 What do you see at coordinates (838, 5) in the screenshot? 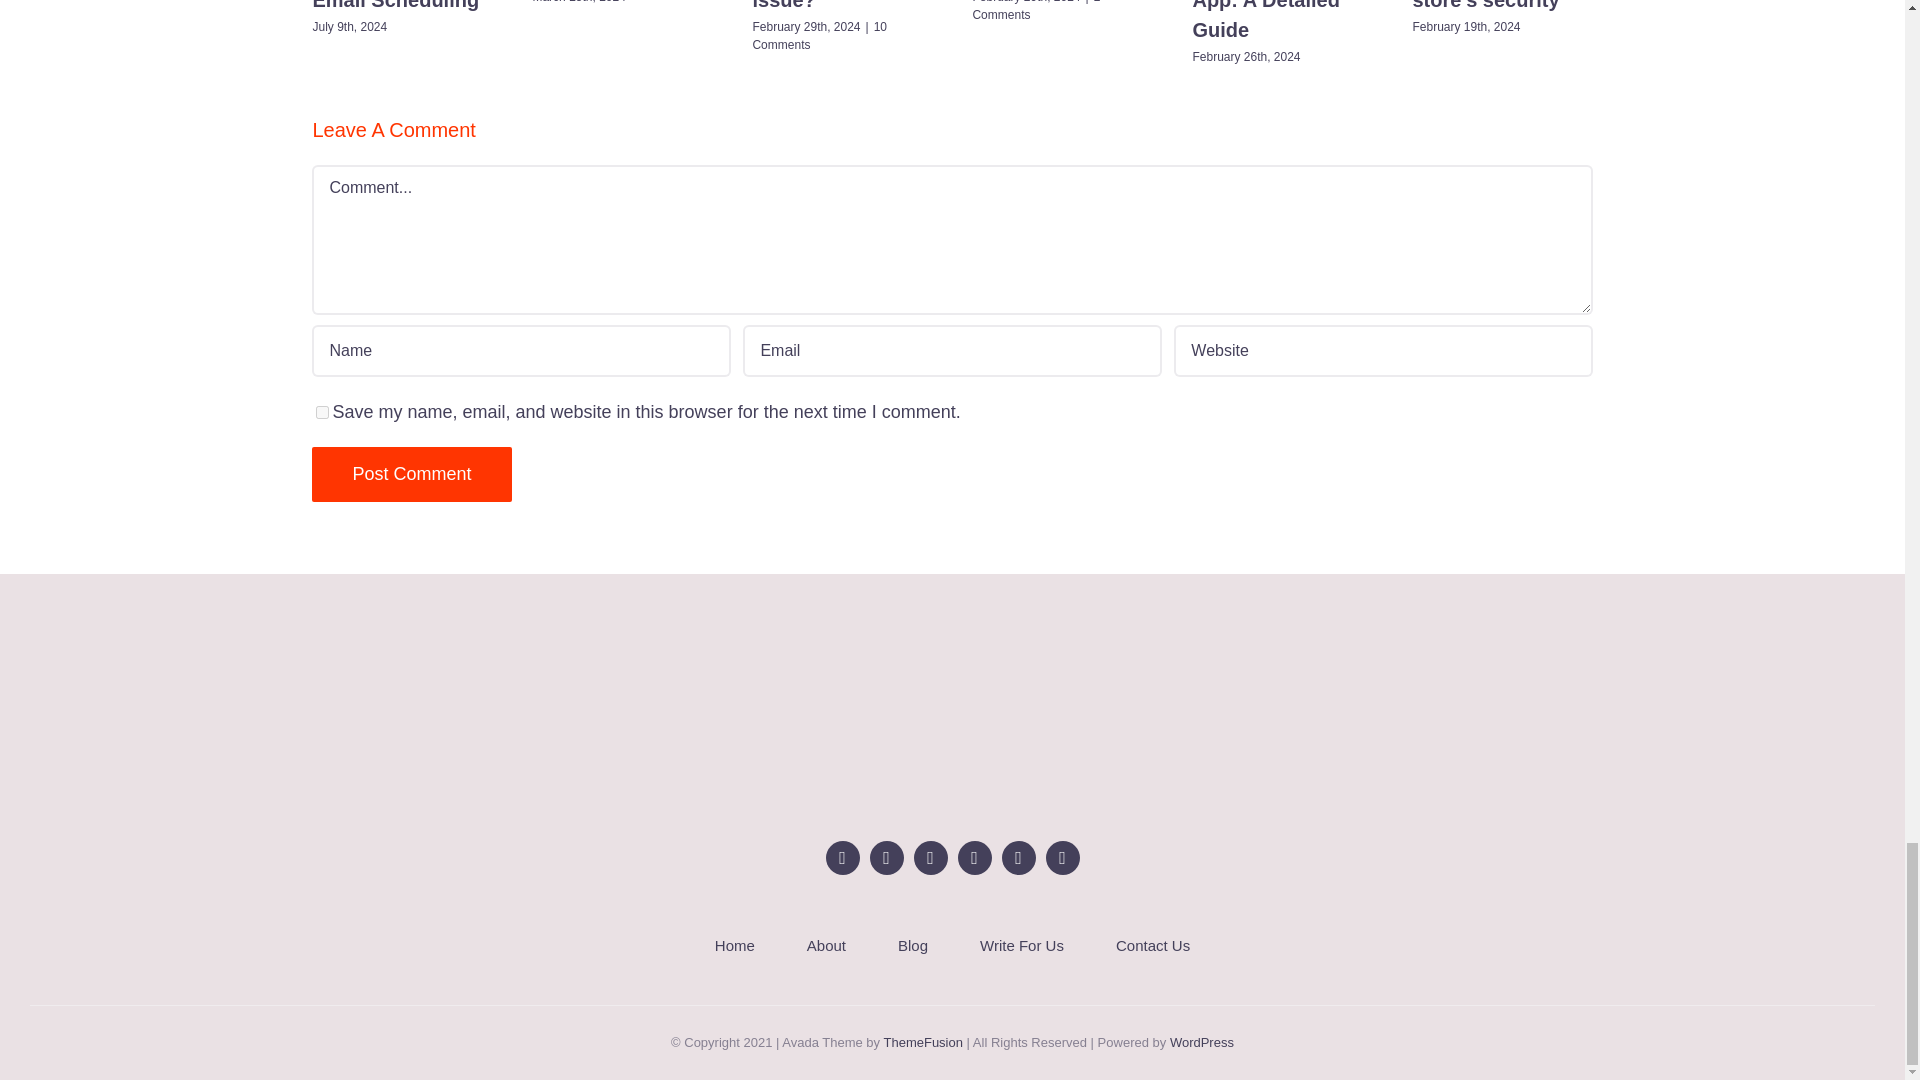
I see `How to fix the Waasmedic Agent Exe high CPU issue?` at bounding box center [838, 5].